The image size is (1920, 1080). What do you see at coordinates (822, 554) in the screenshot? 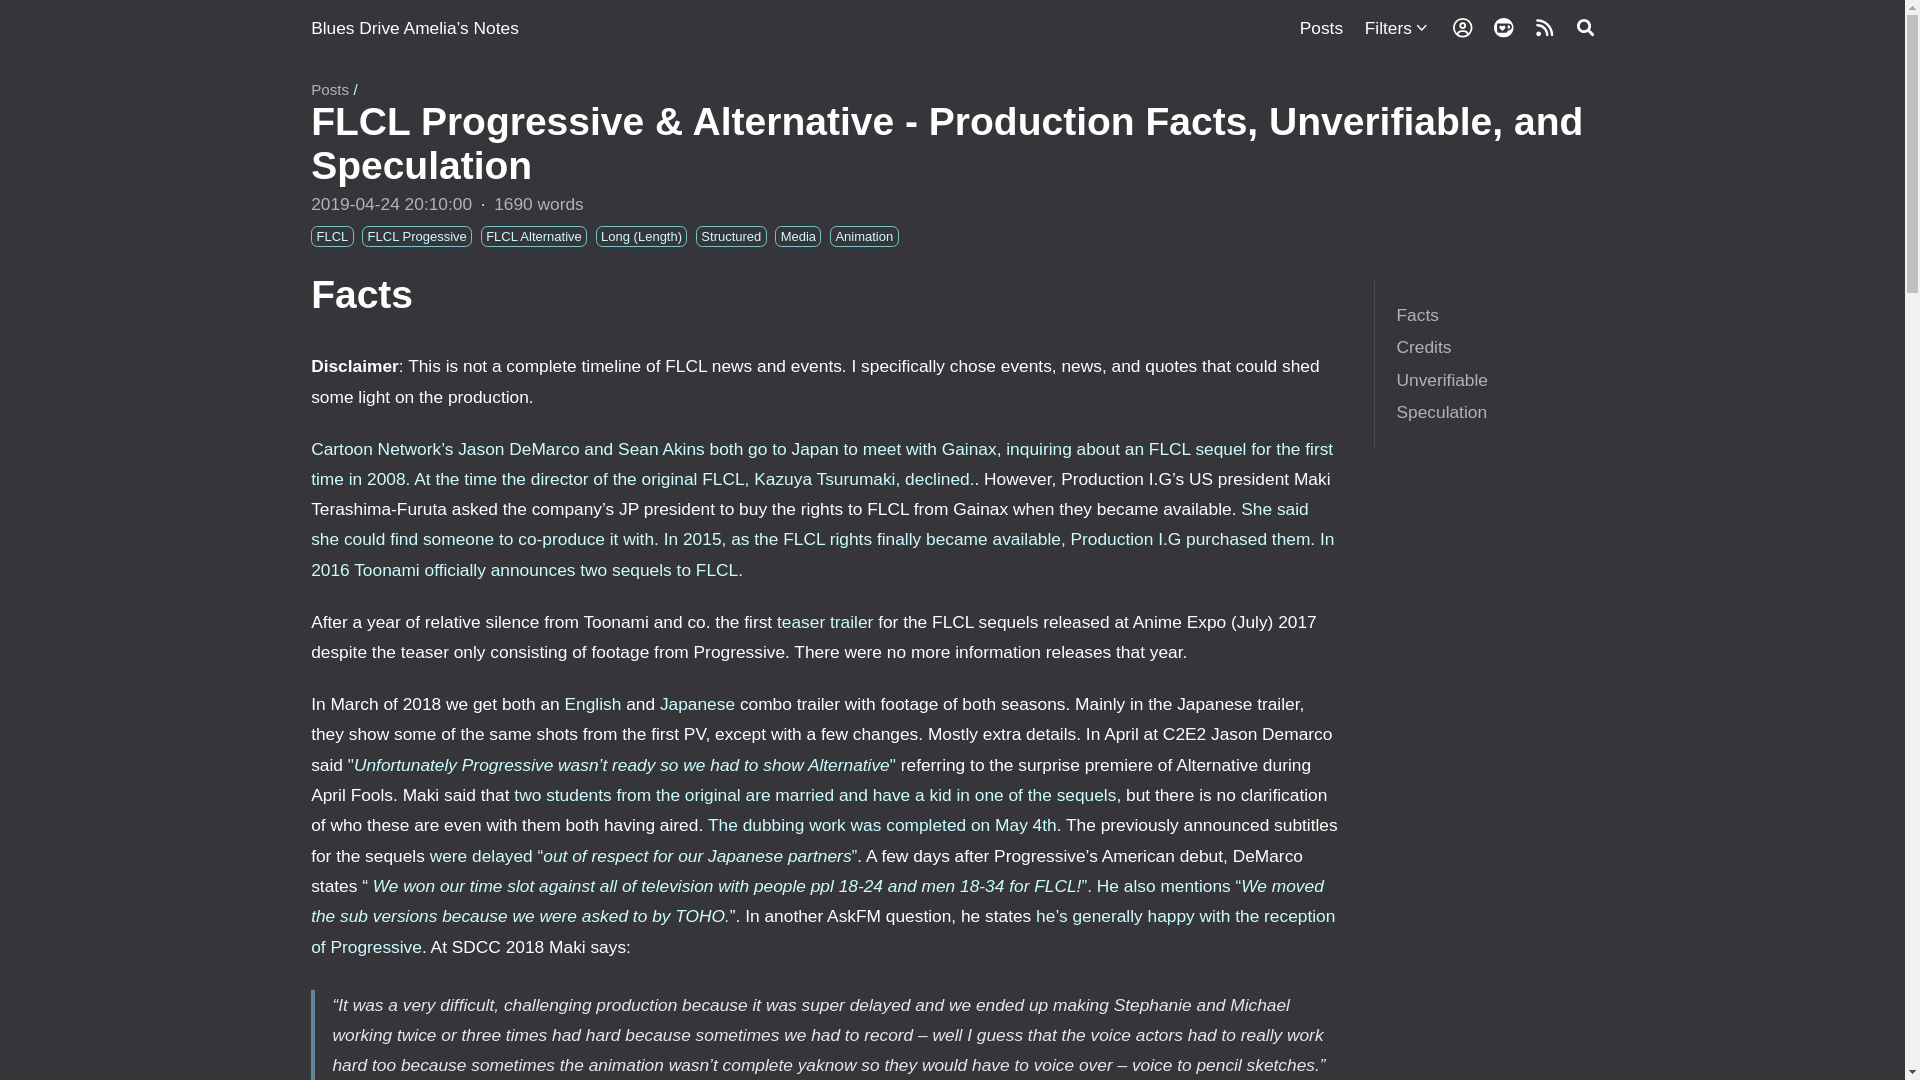
I see `In 2016 Toonami officially announces two sequels to FLCL.` at bounding box center [822, 554].